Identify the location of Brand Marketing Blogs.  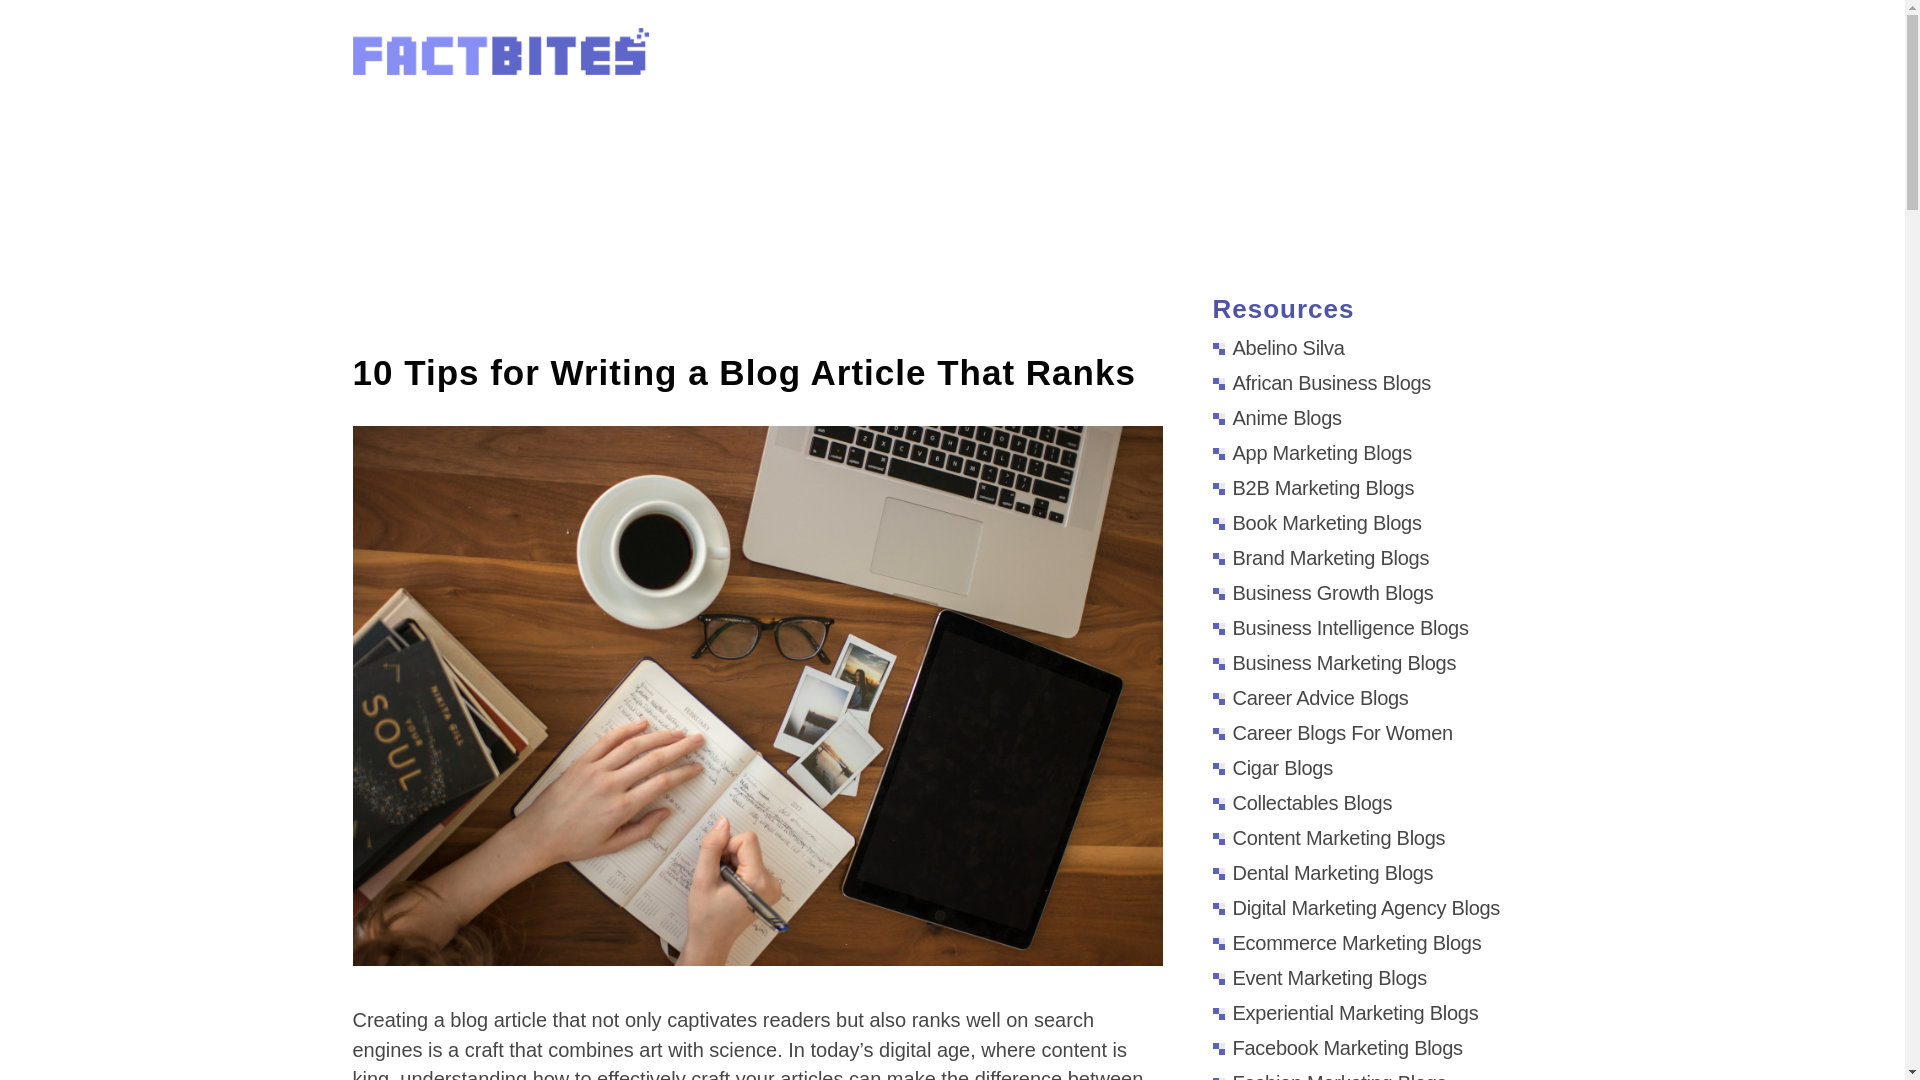
(1320, 558).